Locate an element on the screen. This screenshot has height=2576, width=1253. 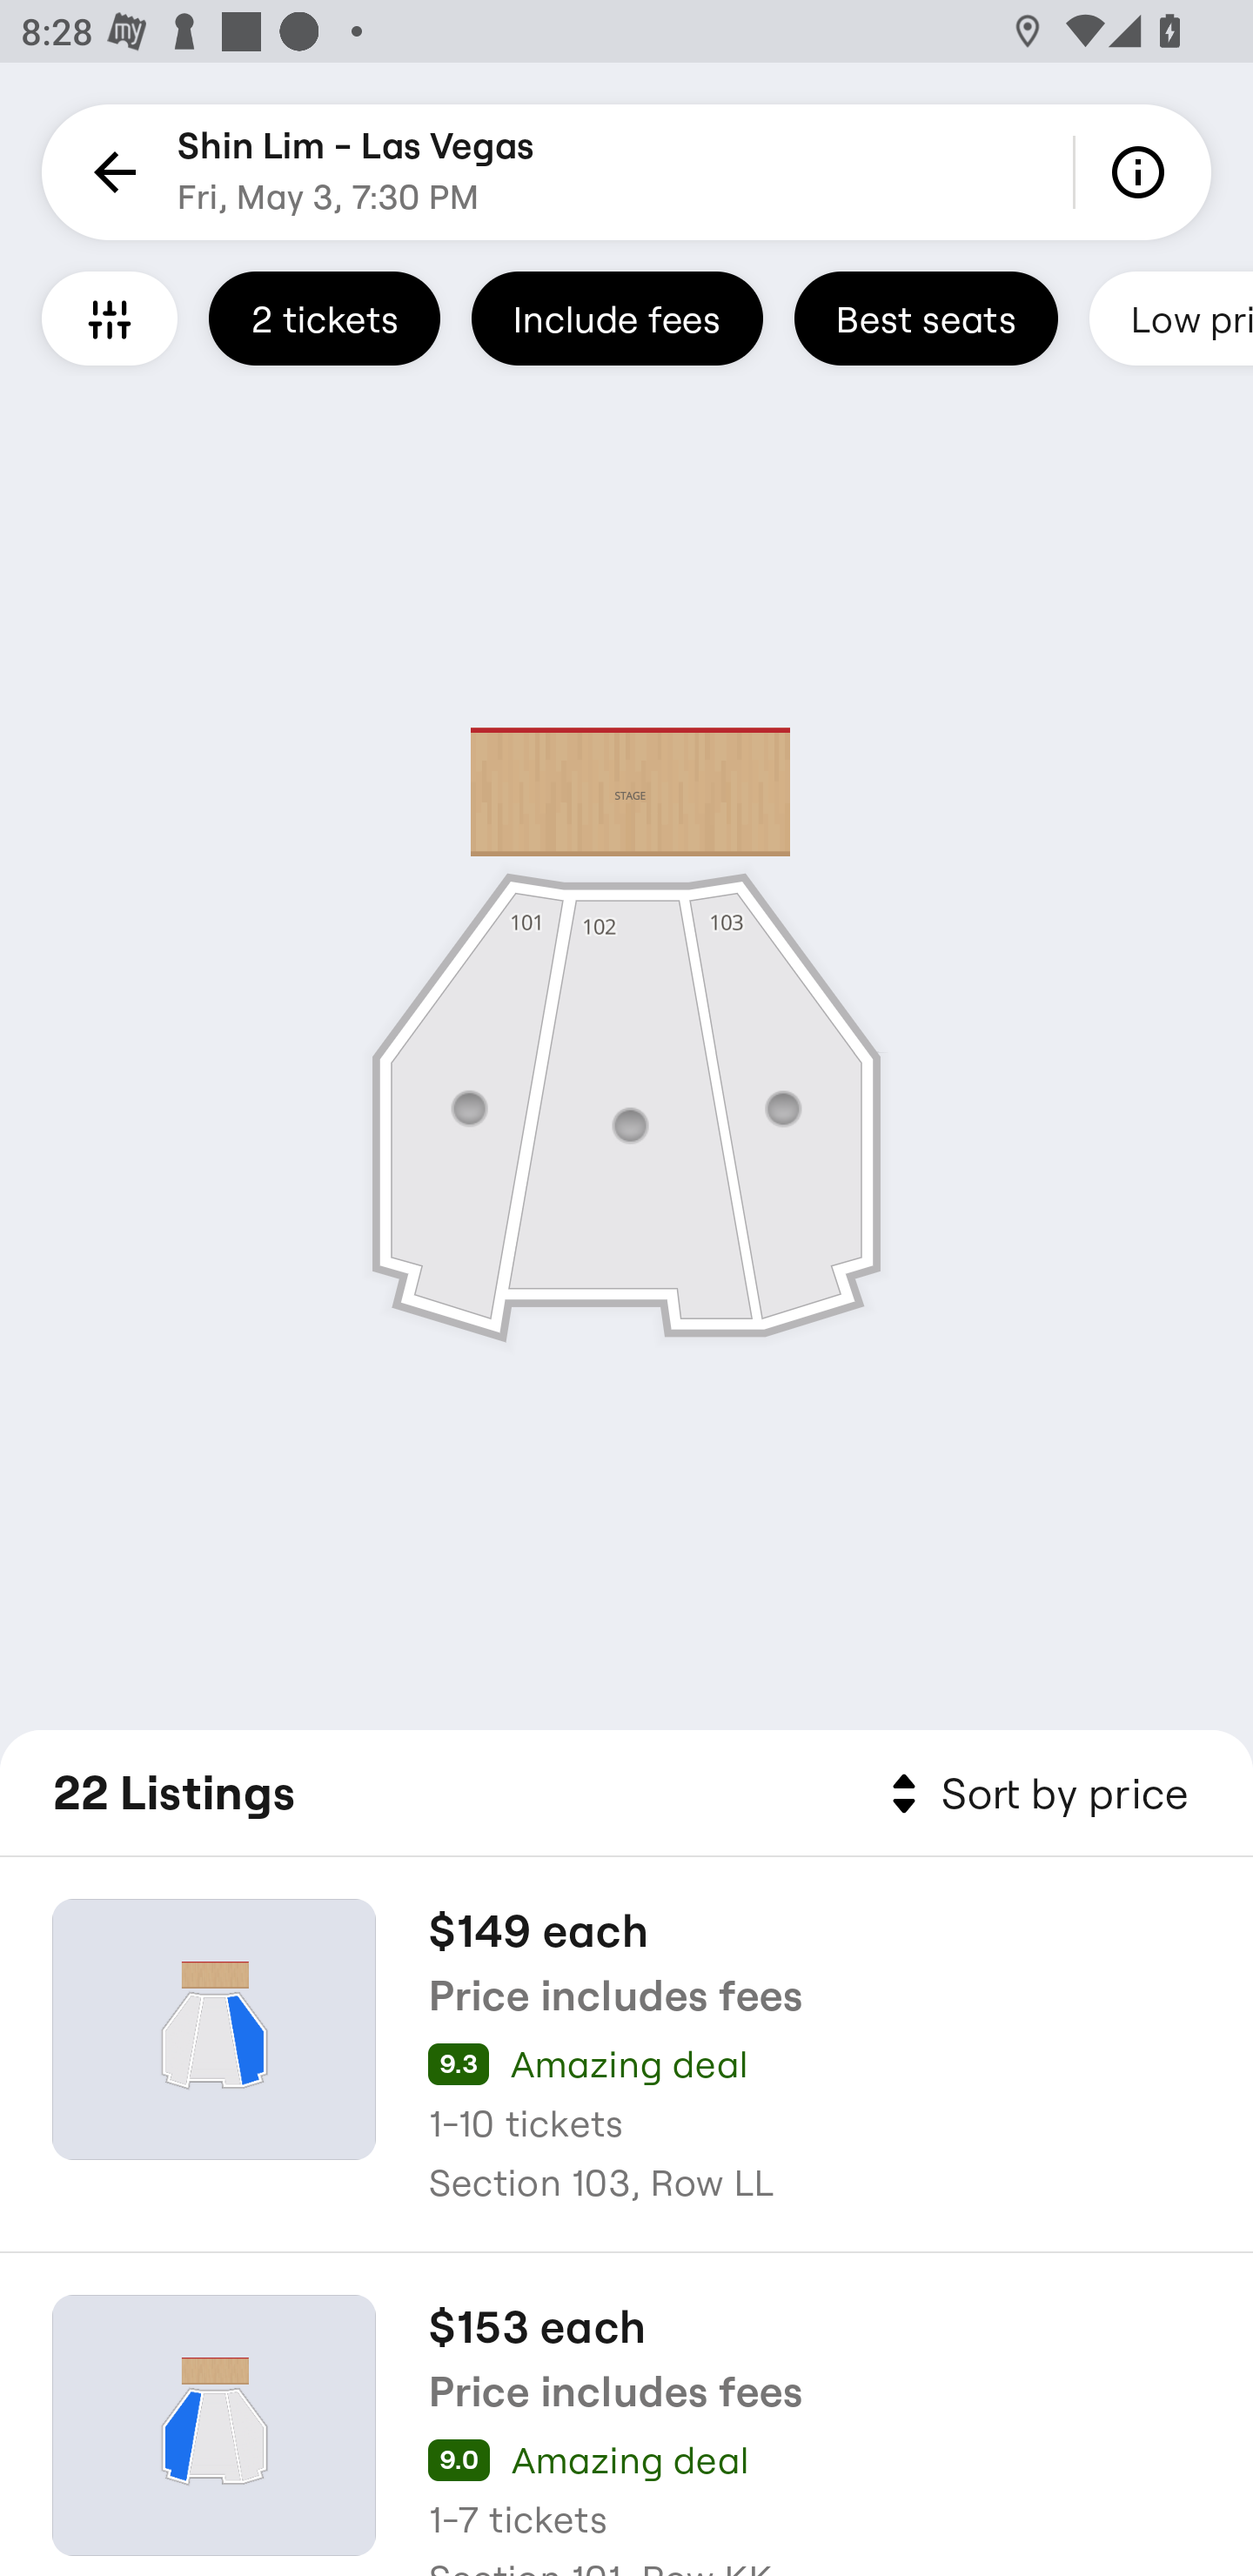
Filters and Accessible Seating is located at coordinates (110, 318).